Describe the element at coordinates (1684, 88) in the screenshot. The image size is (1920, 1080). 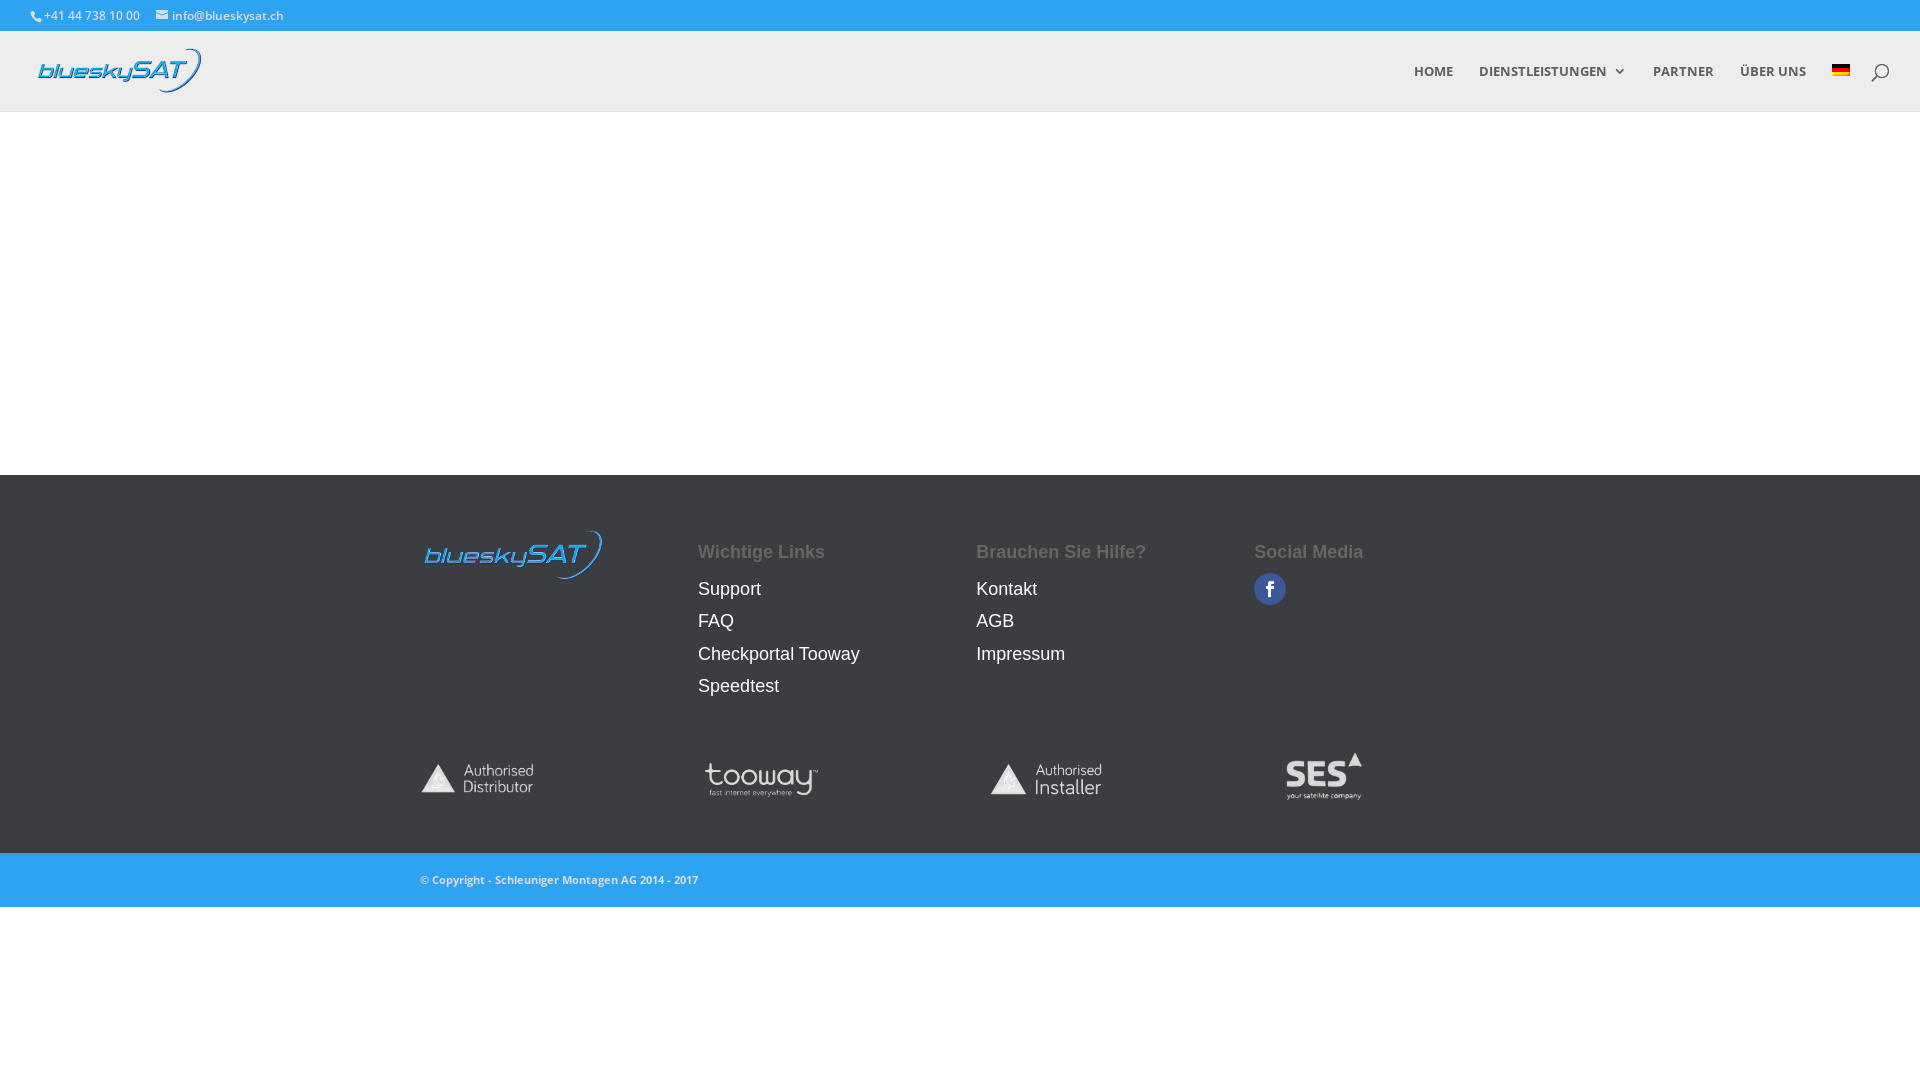
I see `PARTNER` at that location.